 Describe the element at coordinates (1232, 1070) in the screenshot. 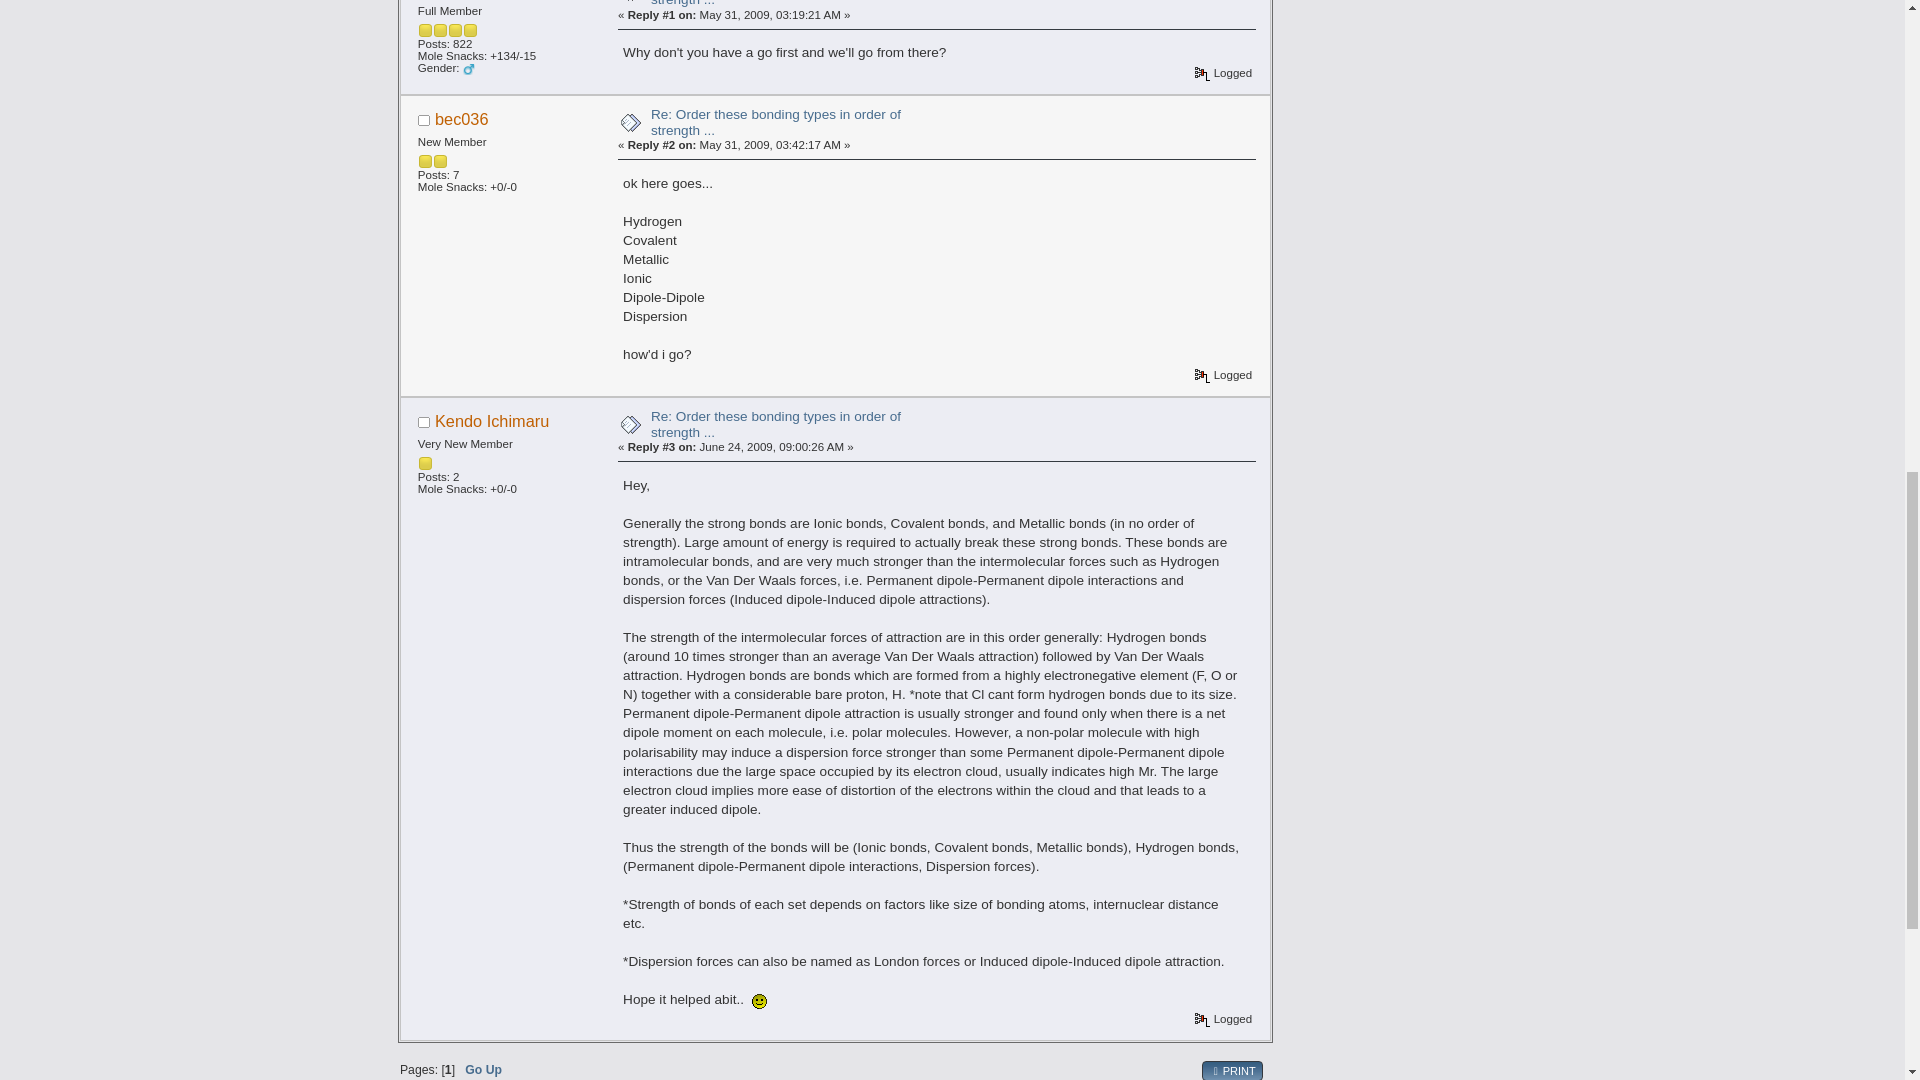

I see `PRINT` at that location.